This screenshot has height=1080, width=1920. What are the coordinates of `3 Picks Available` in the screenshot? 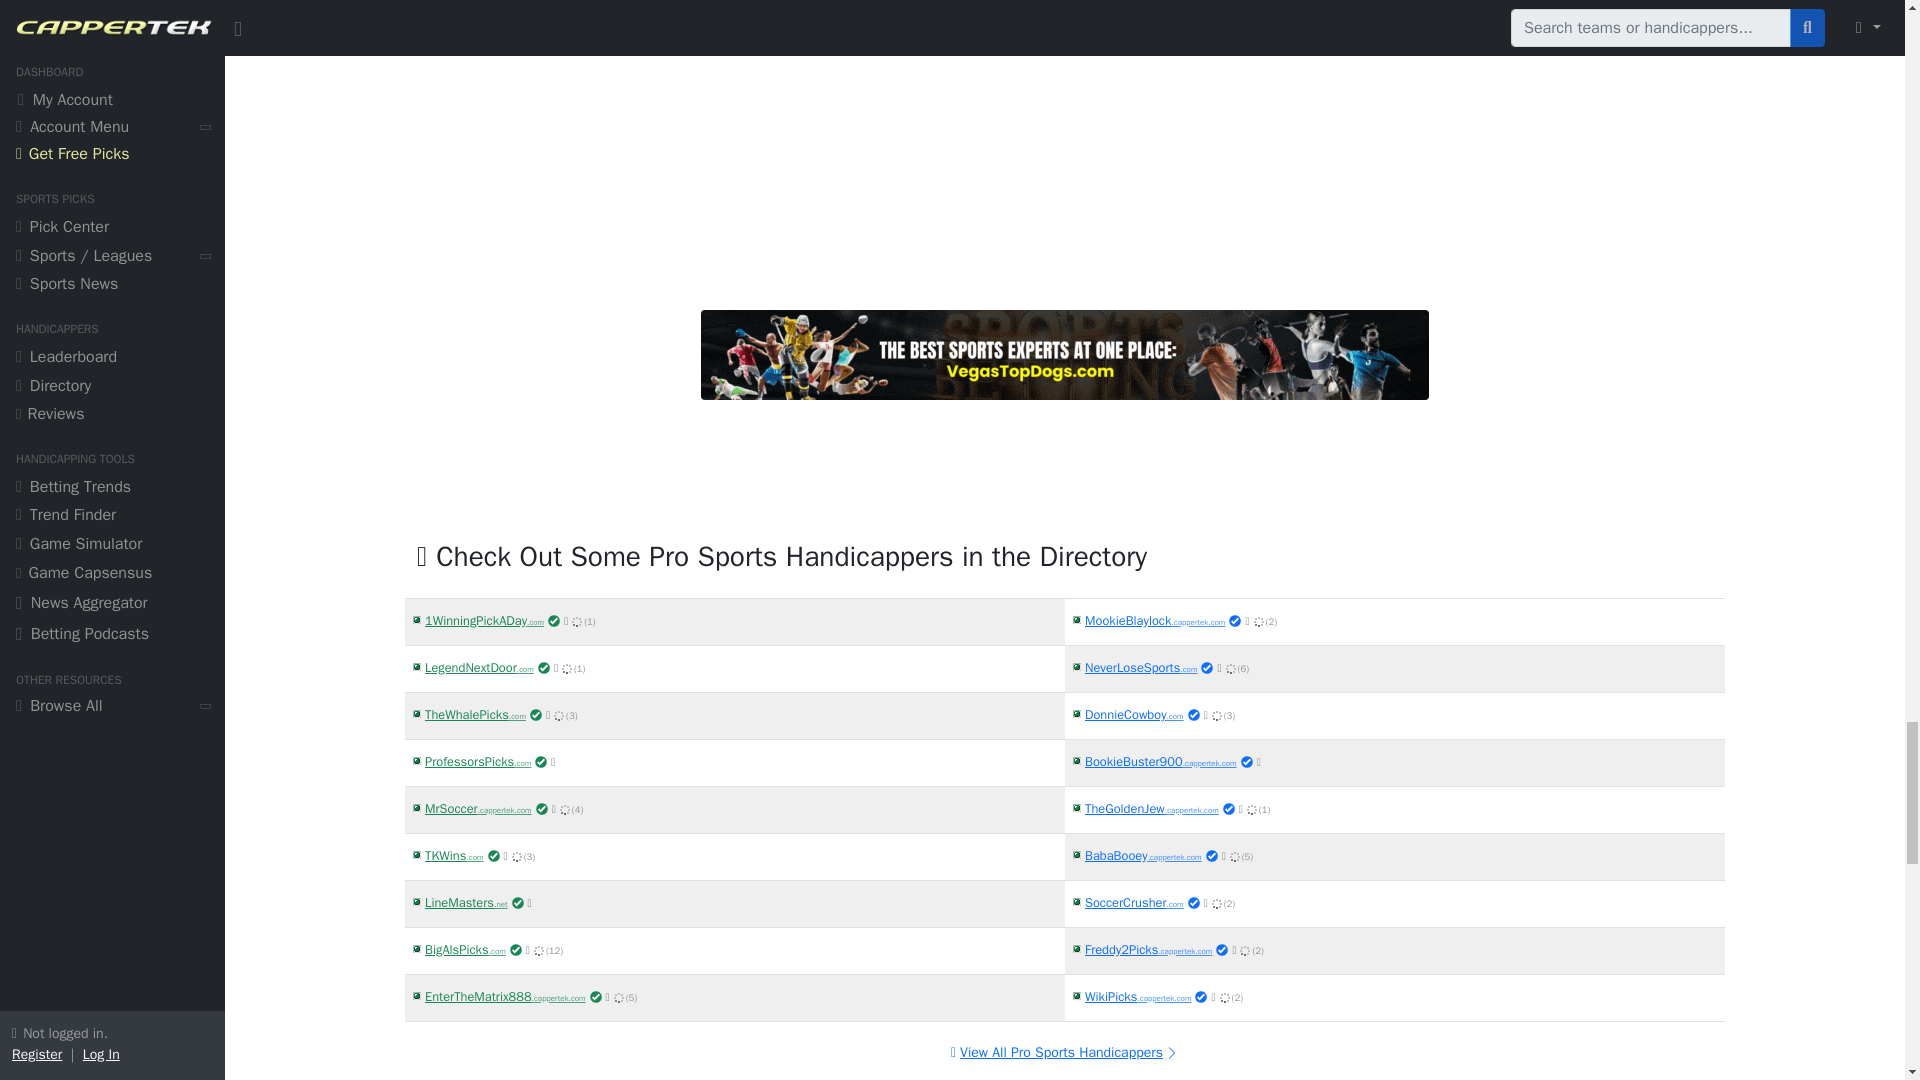 It's located at (559, 716).